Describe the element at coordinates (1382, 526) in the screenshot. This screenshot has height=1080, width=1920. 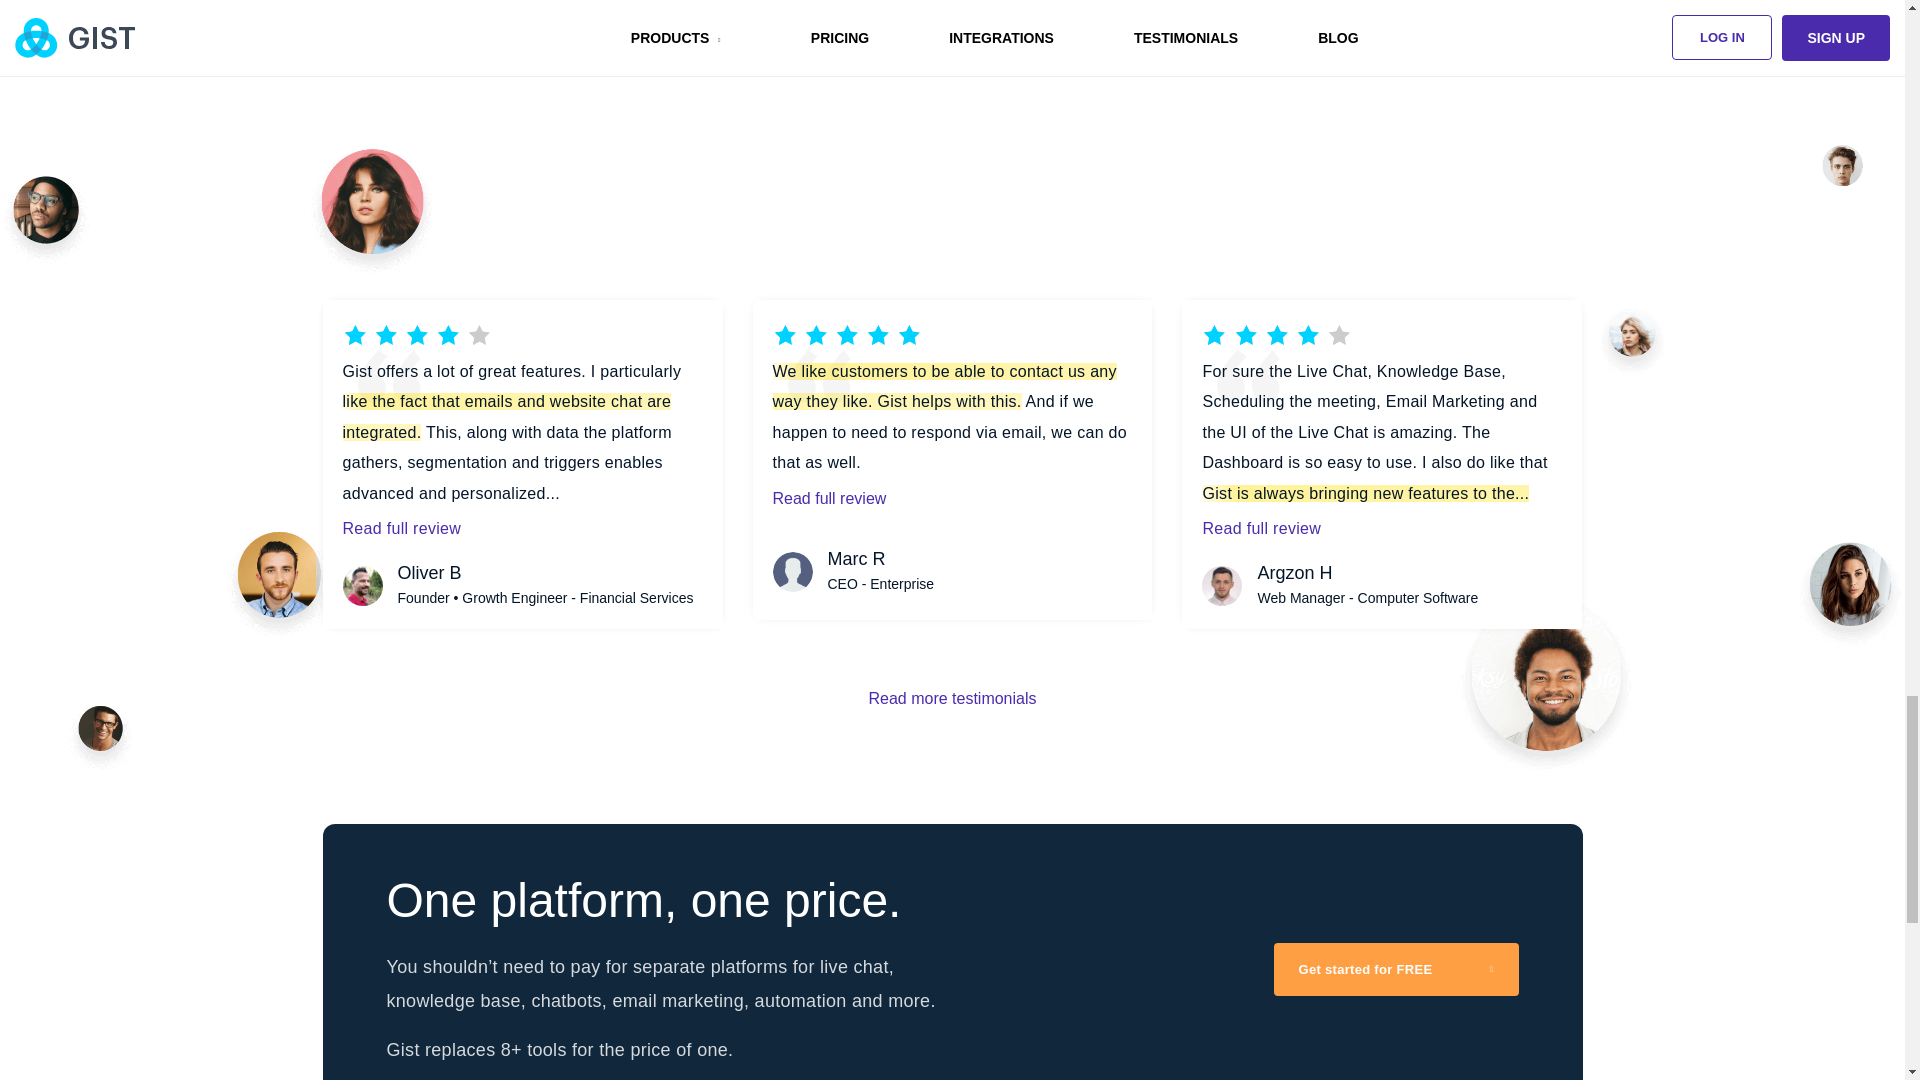
I see `Read full review` at that location.